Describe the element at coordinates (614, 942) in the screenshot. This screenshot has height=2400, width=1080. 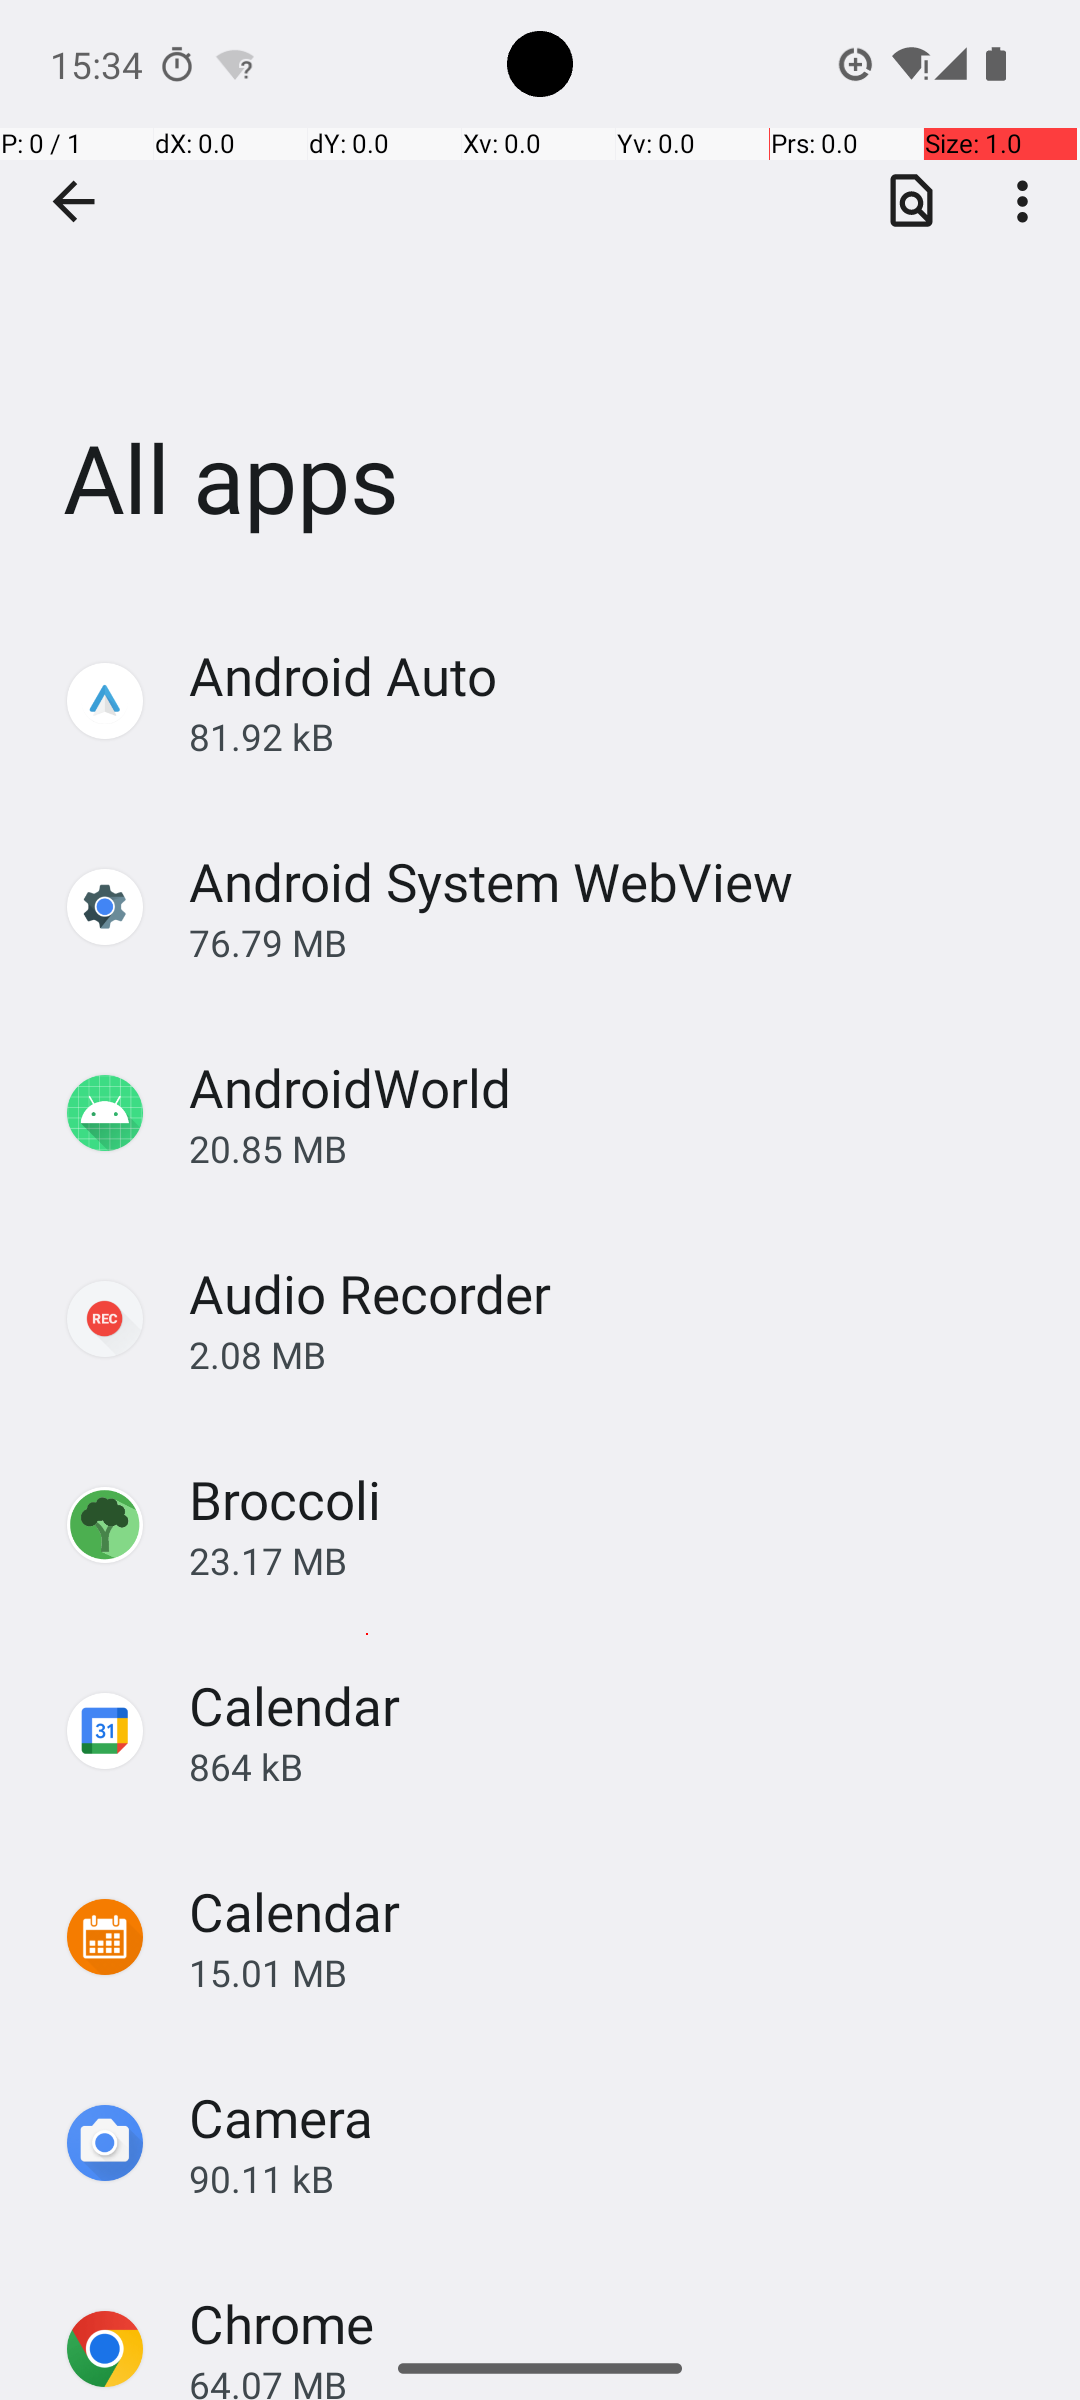
I see `76.79 MB` at that location.